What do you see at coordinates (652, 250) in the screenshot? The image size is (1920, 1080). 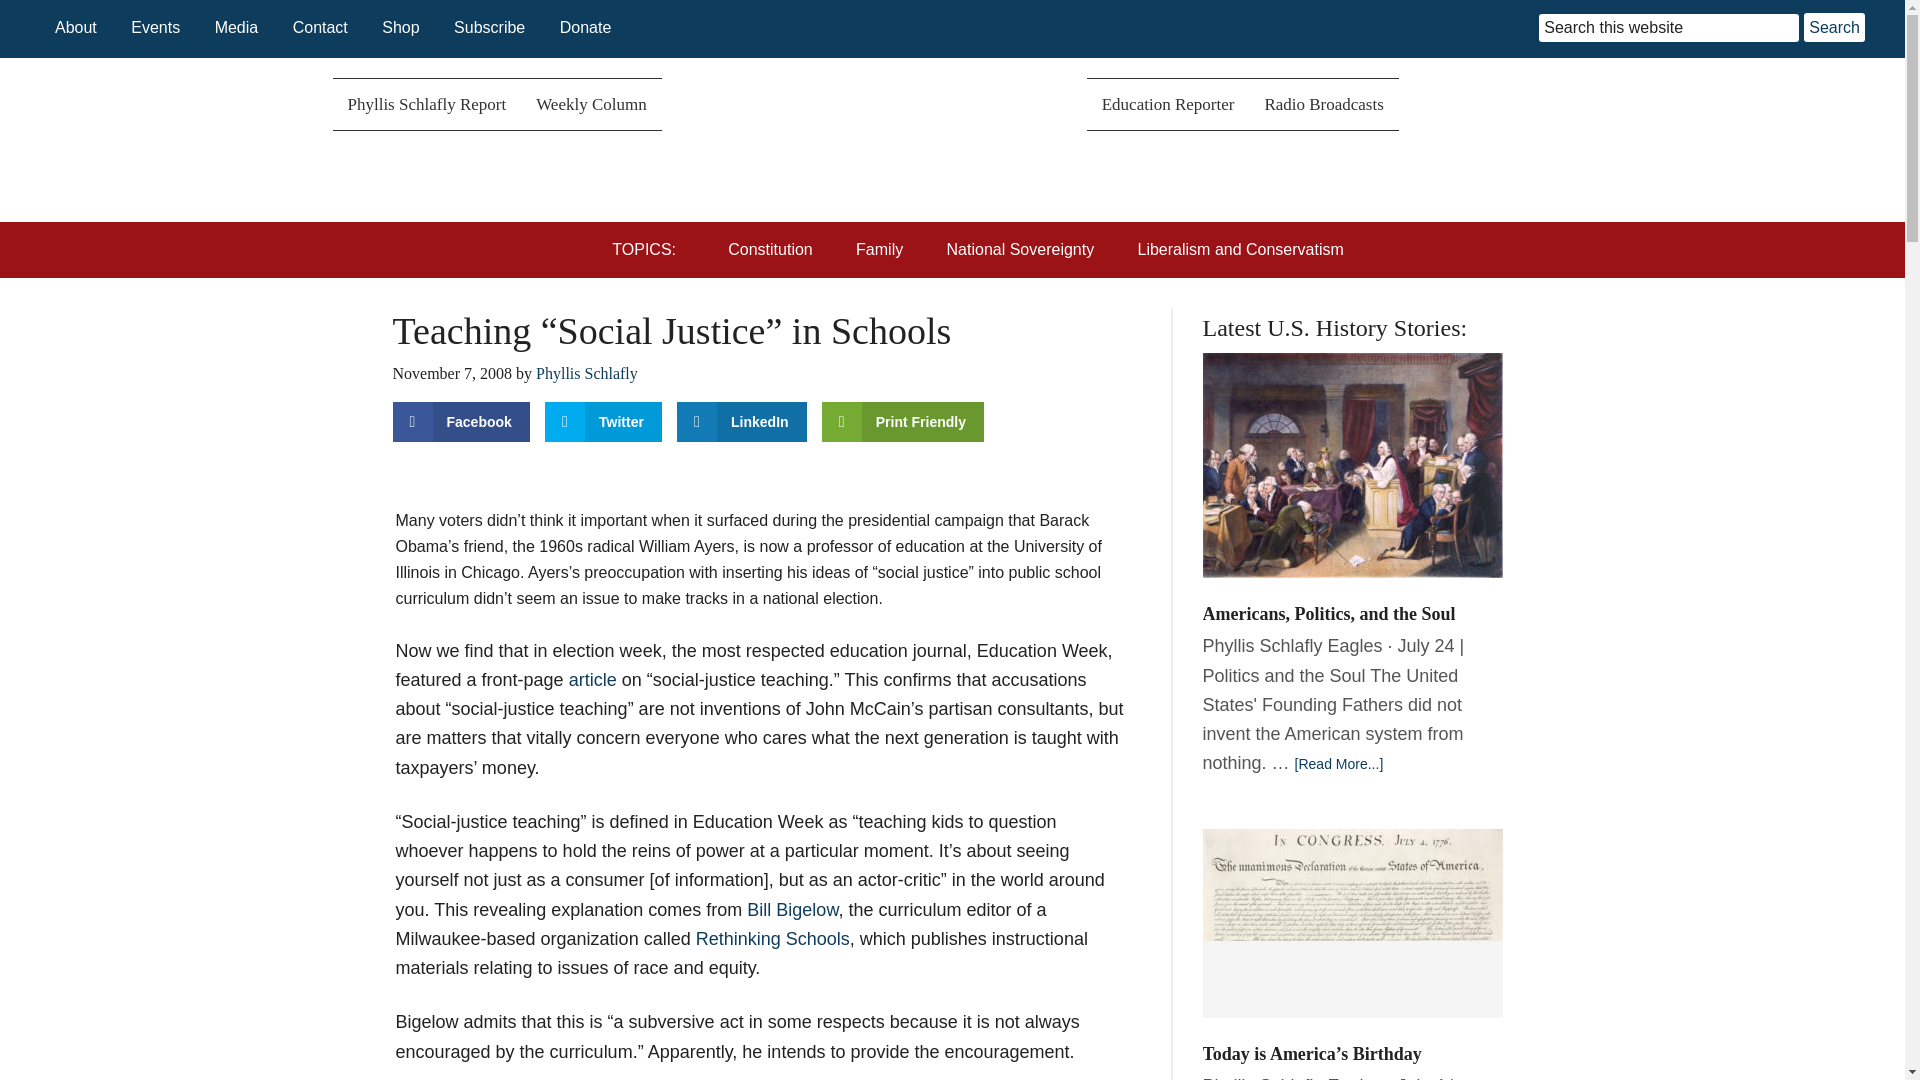 I see `TOPICS:    ` at bounding box center [652, 250].